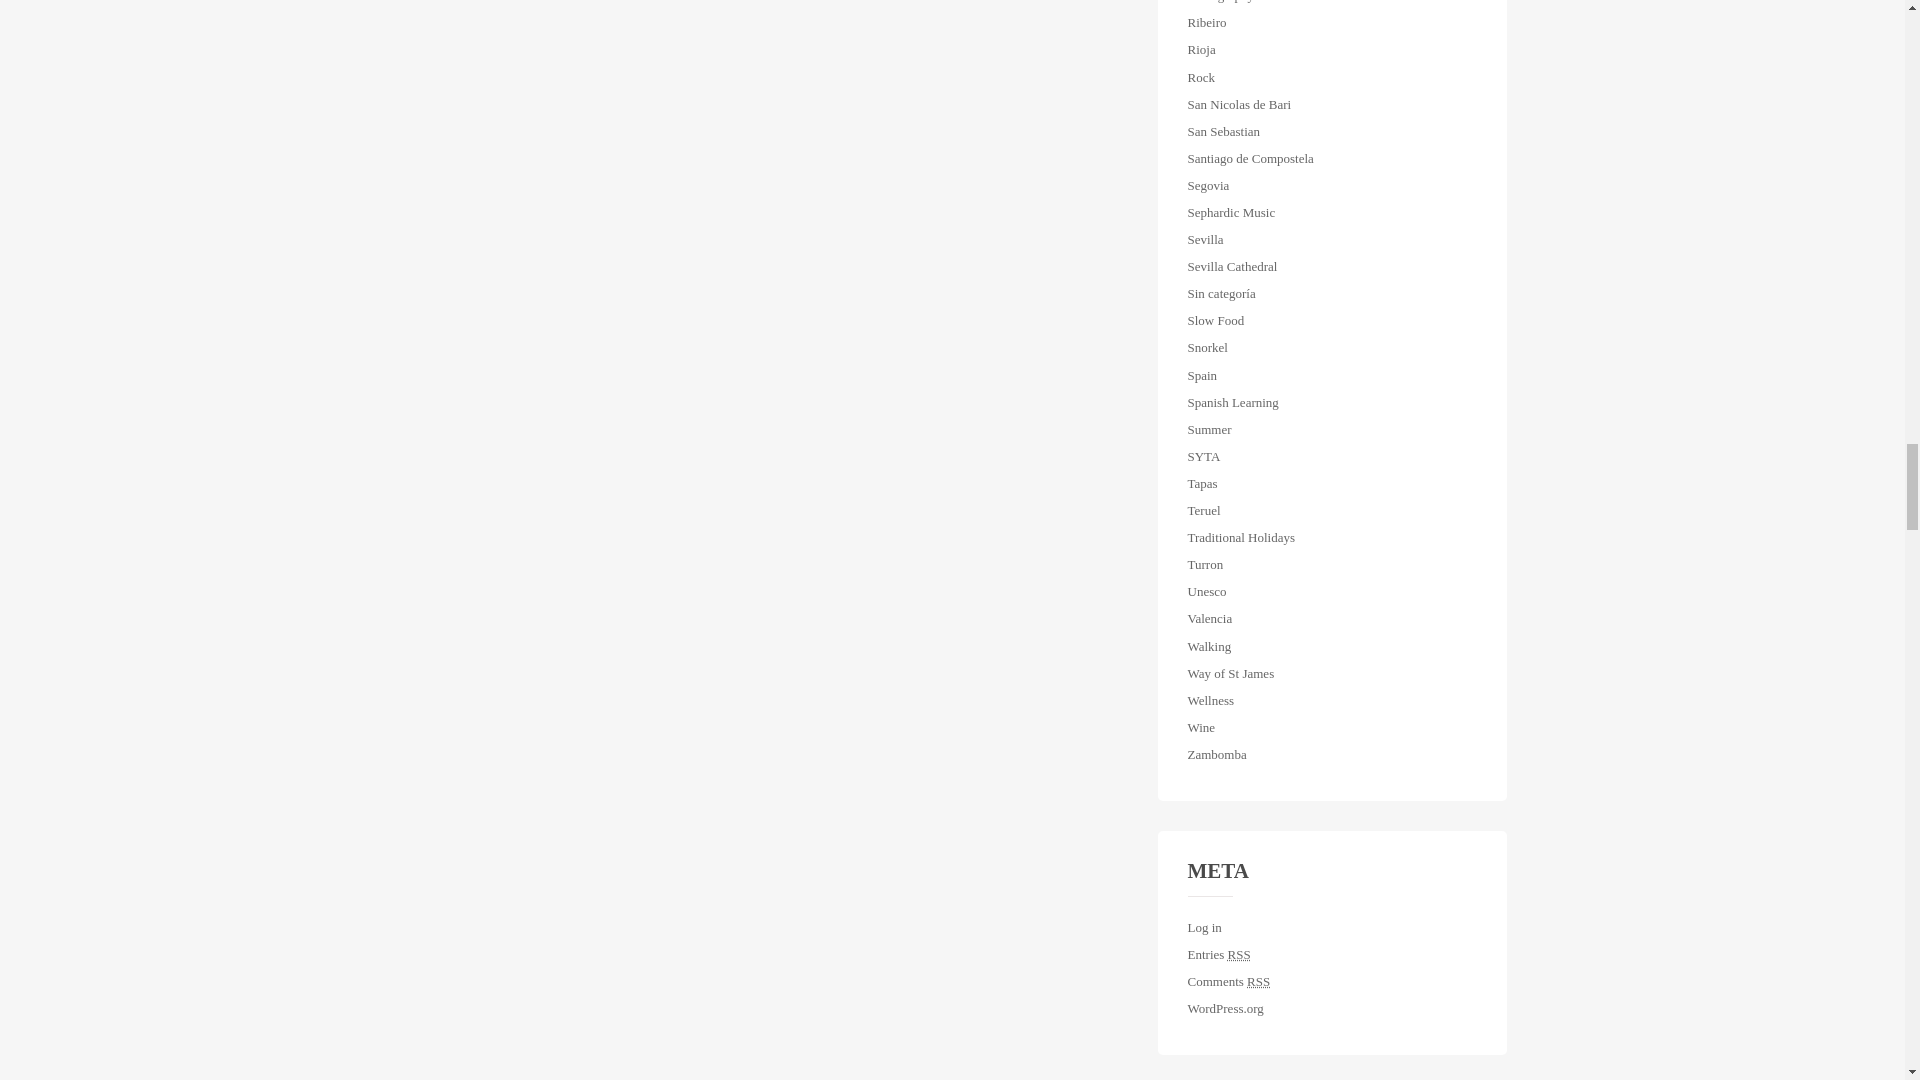 The image size is (1920, 1080). What do you see at coordinates (1240, 954) in the screenshot?
I see `Really Simple Syndication` at bounding box center [1240, 954].